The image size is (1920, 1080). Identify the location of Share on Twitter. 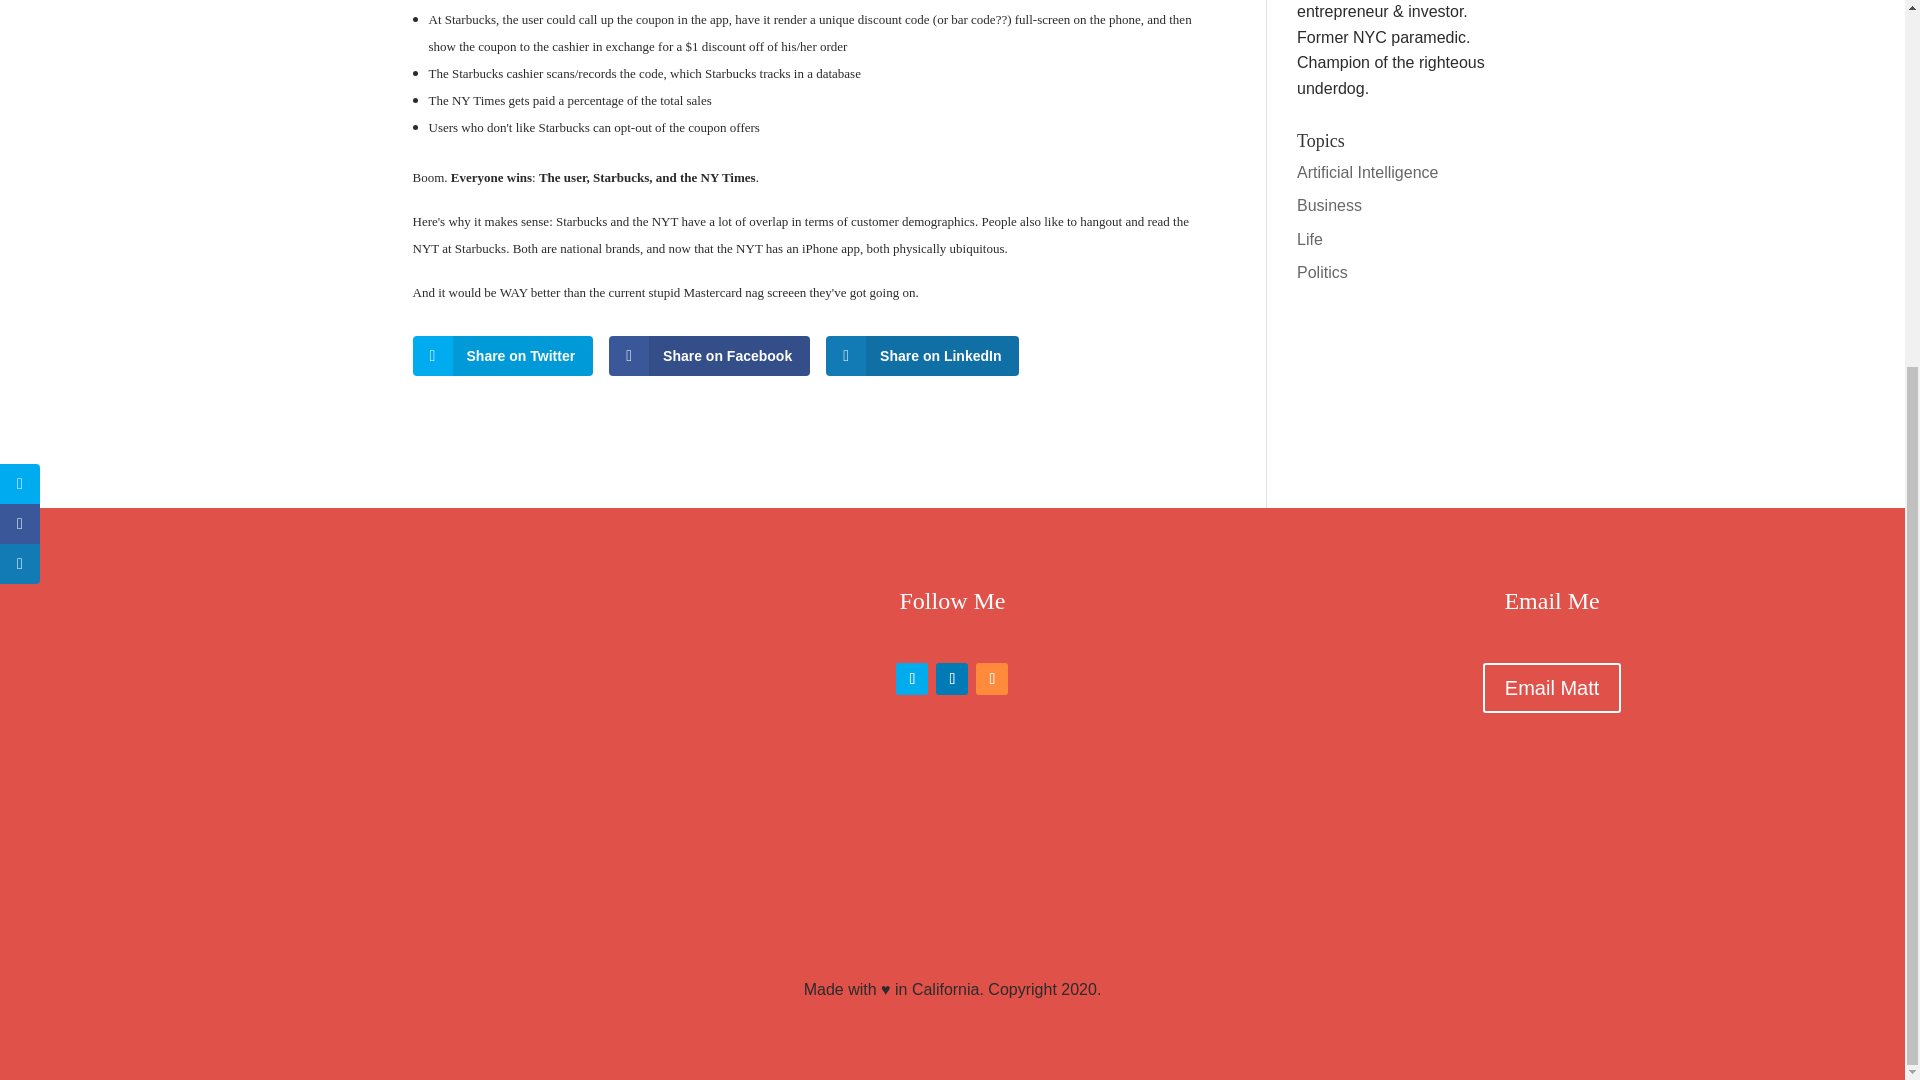
(502, 355).